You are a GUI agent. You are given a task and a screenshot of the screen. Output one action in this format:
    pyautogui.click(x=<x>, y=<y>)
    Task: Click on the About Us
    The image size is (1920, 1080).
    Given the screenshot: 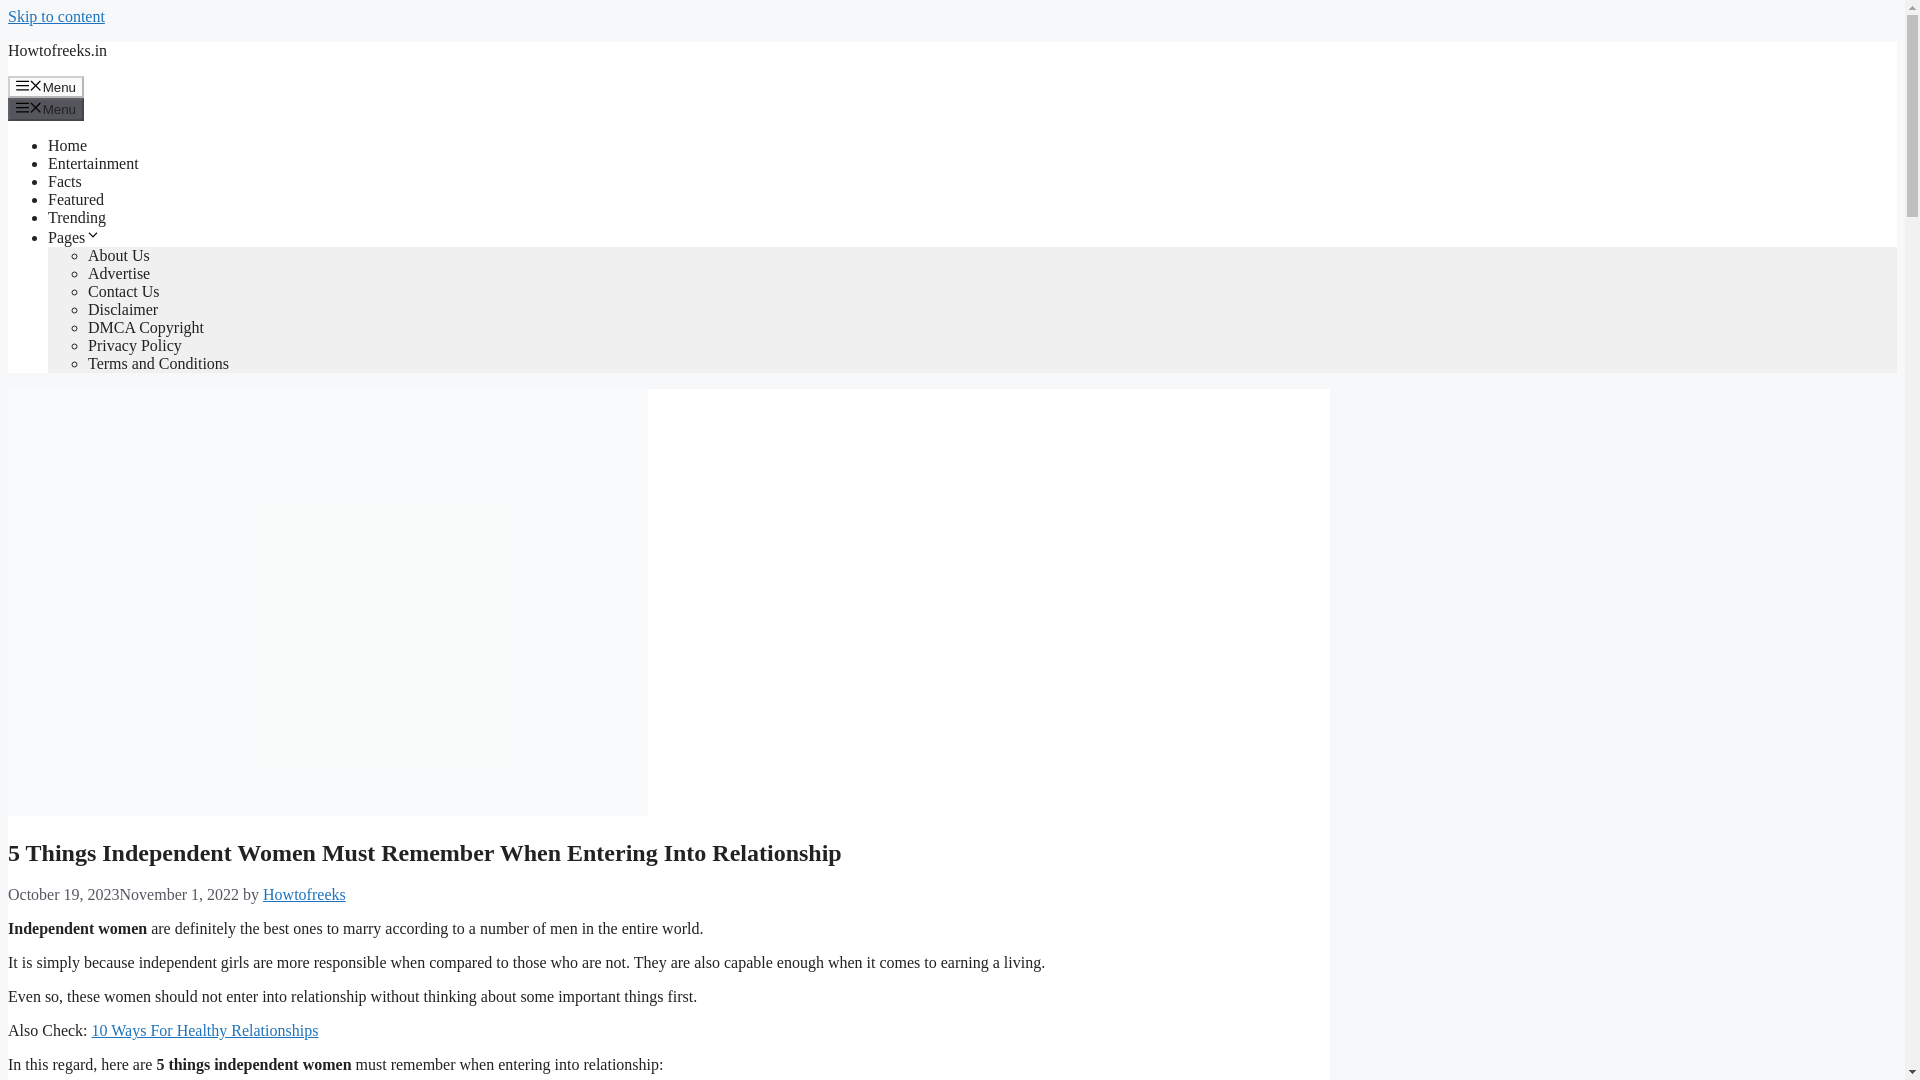 What is the action you would take?
    pyautogui.click(x=118, y=255)
    